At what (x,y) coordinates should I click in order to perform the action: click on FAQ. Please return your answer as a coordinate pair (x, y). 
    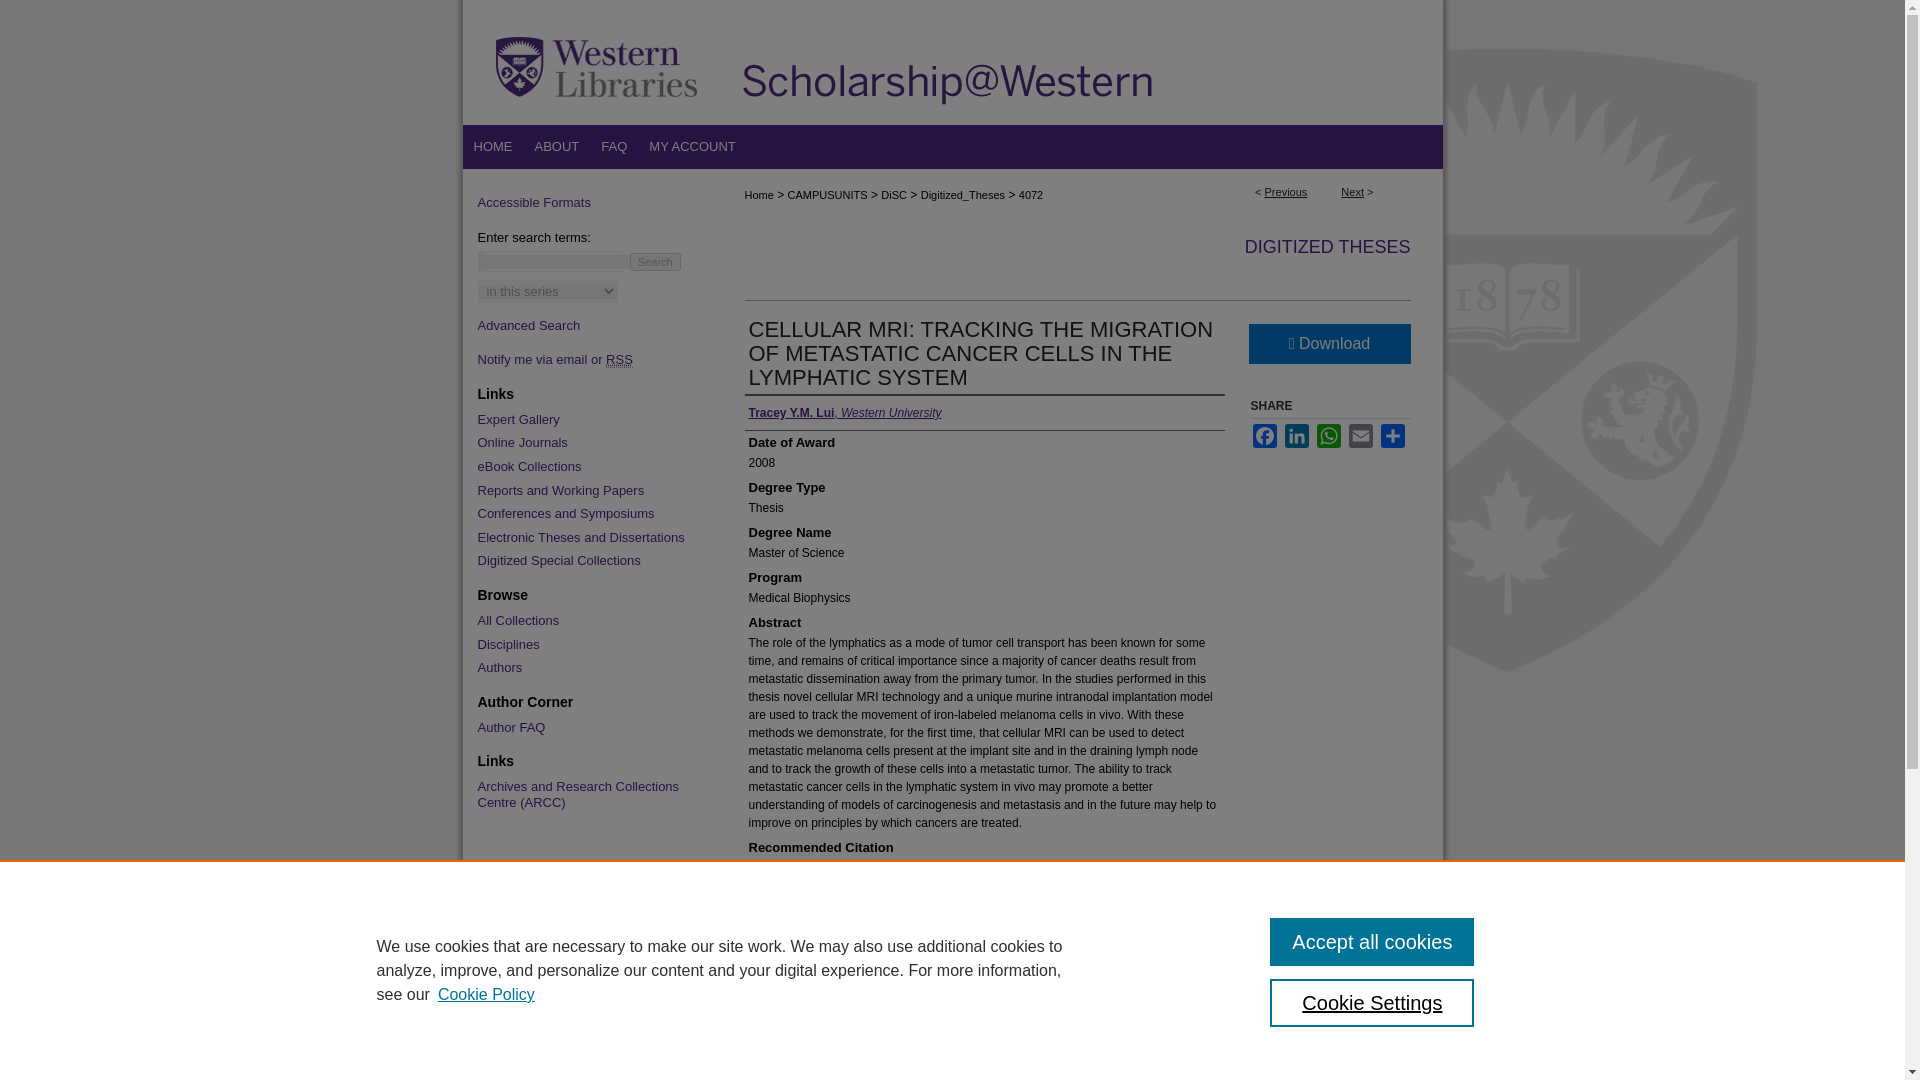
    Looking at the image, I should click on (613, 146).